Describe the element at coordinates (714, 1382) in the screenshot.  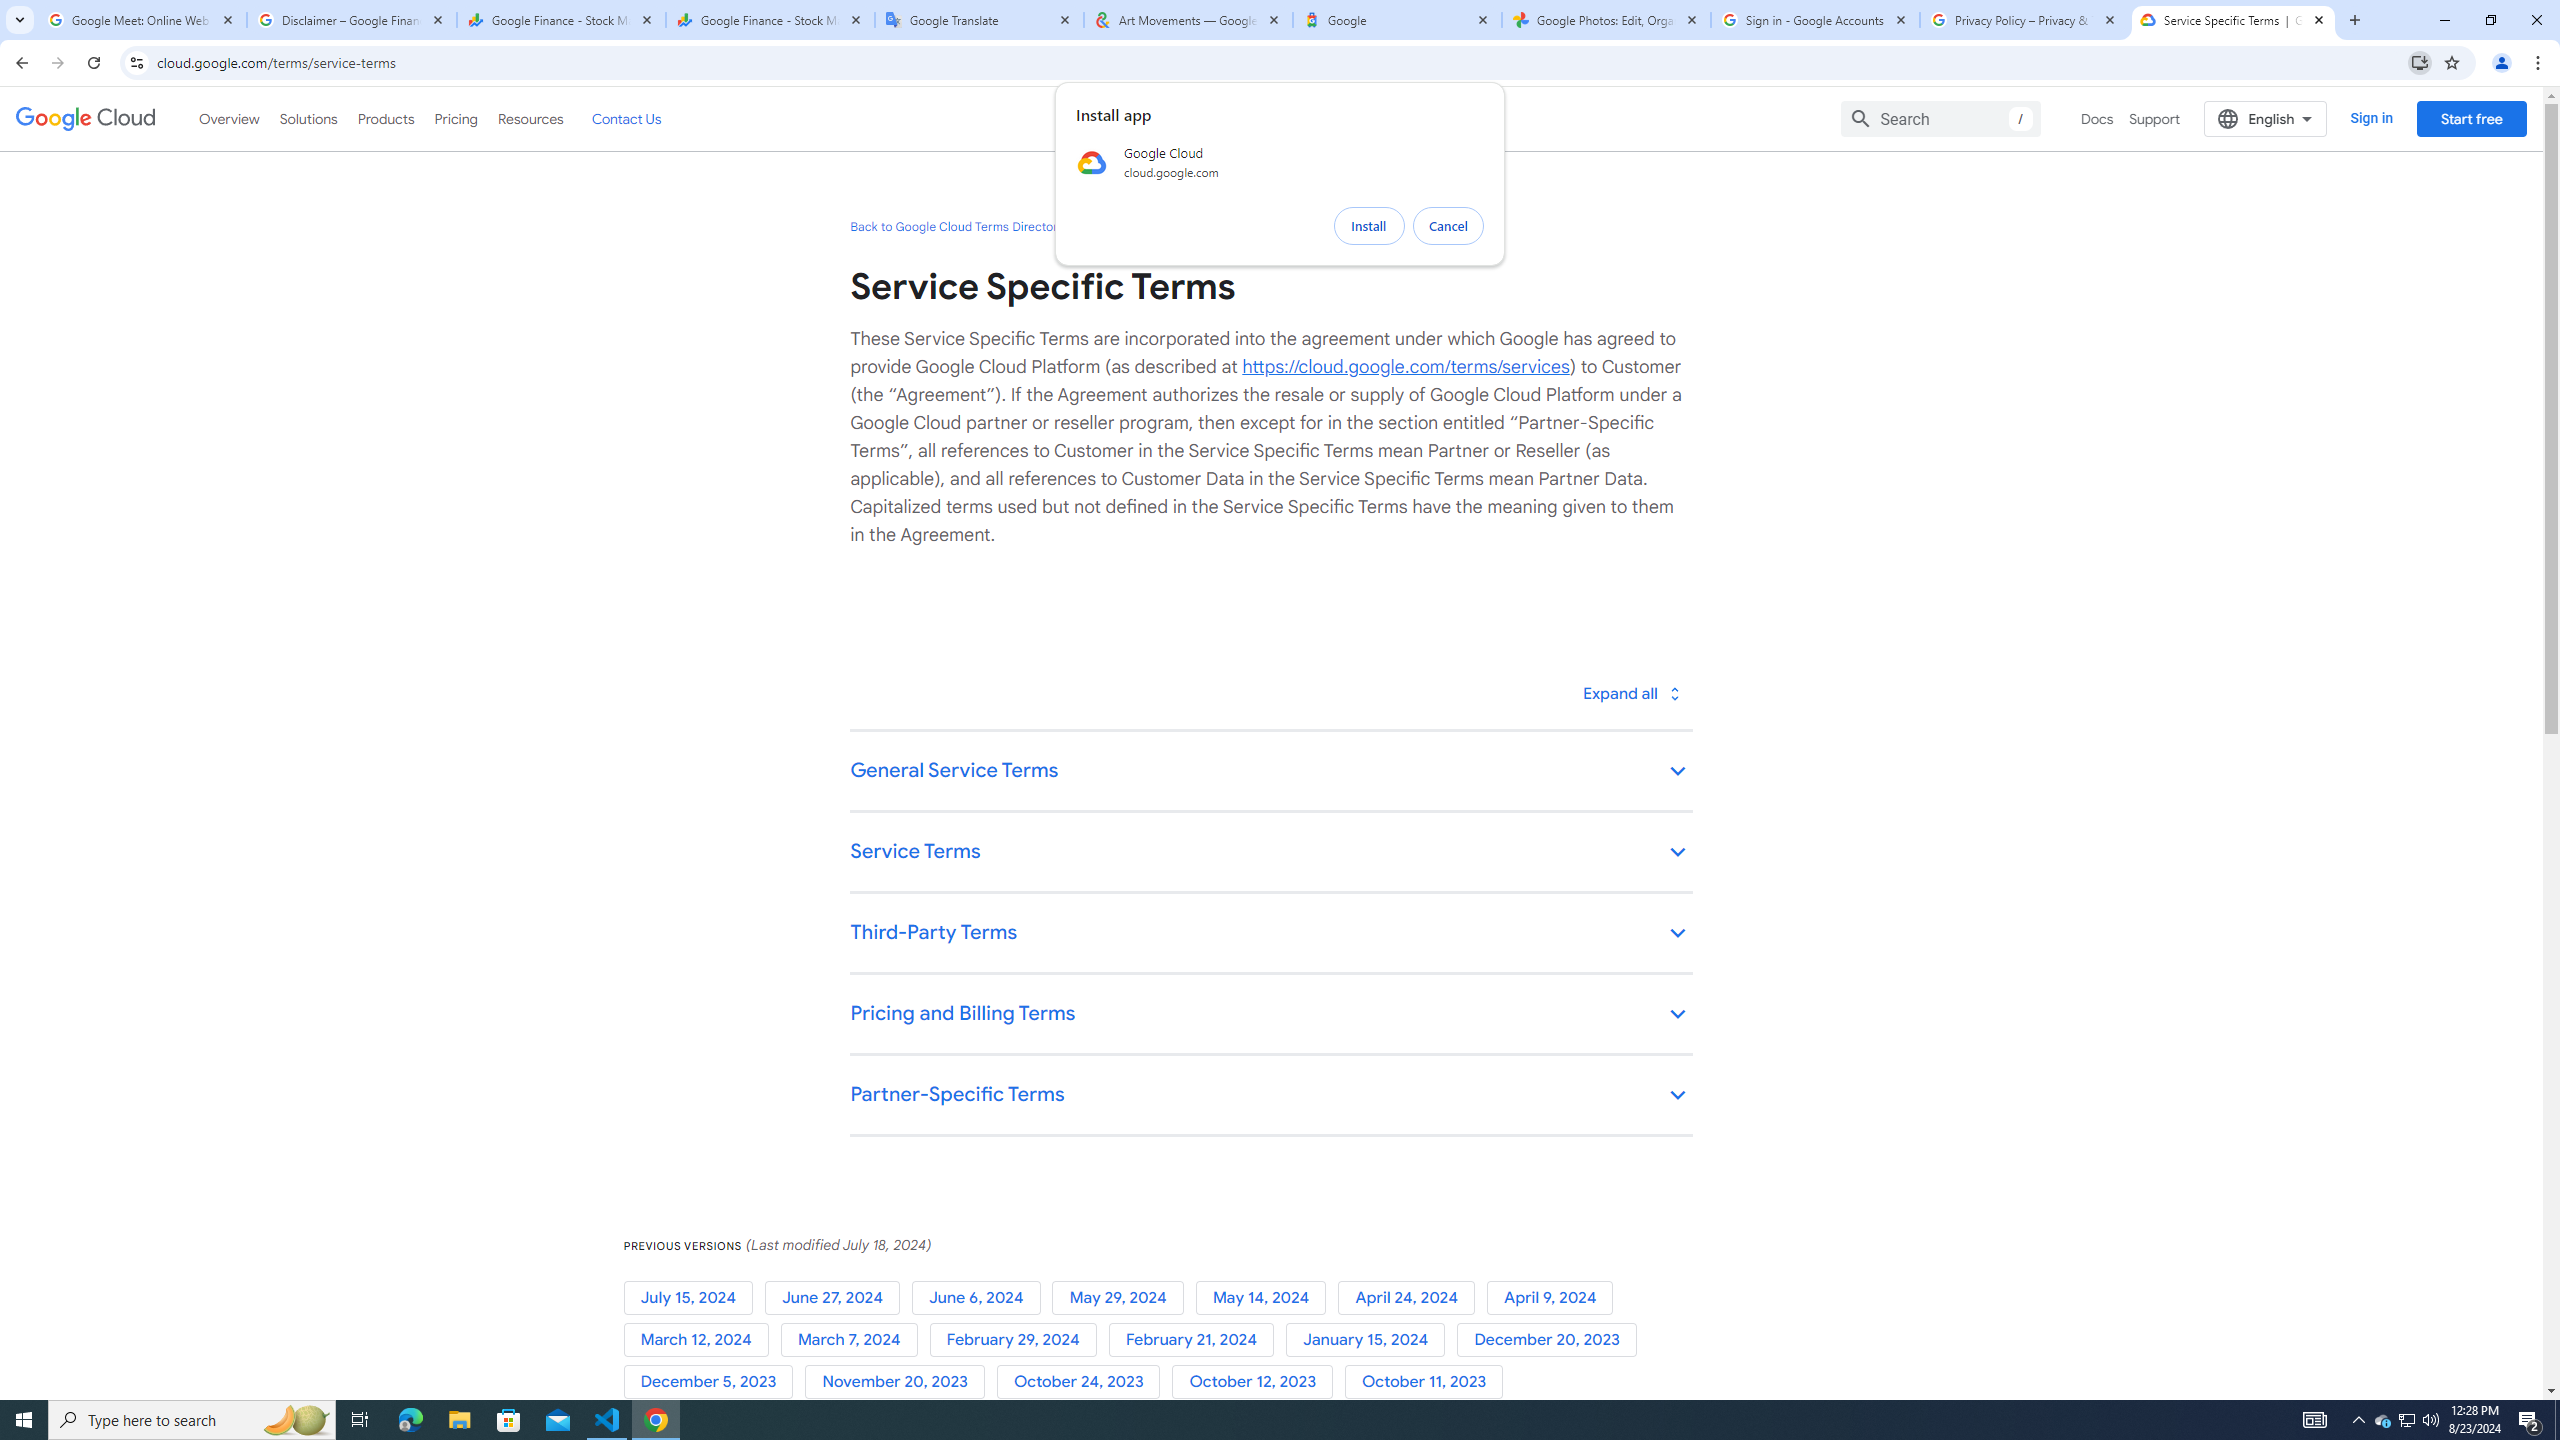
I see `December 5, 2023` at that location.